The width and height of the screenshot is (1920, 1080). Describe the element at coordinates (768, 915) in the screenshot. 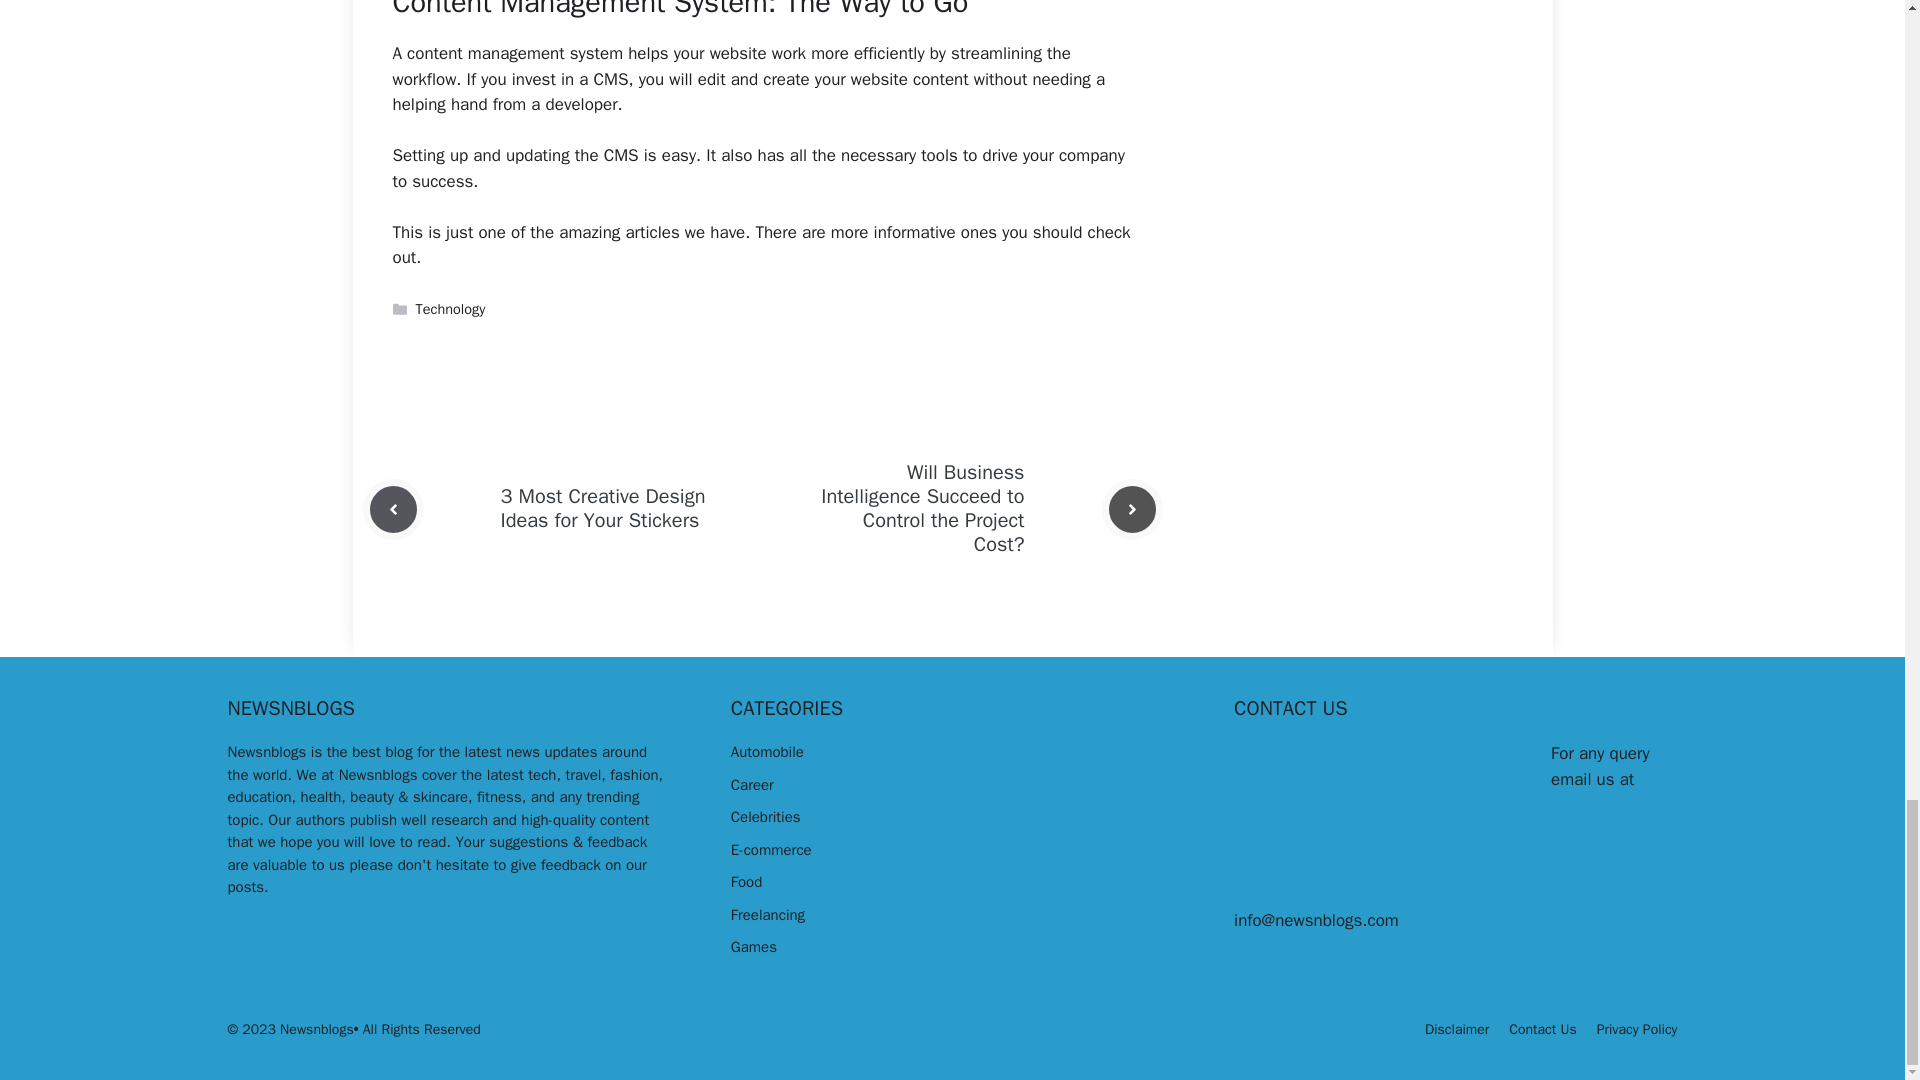

I see `Freelancing` at that location.